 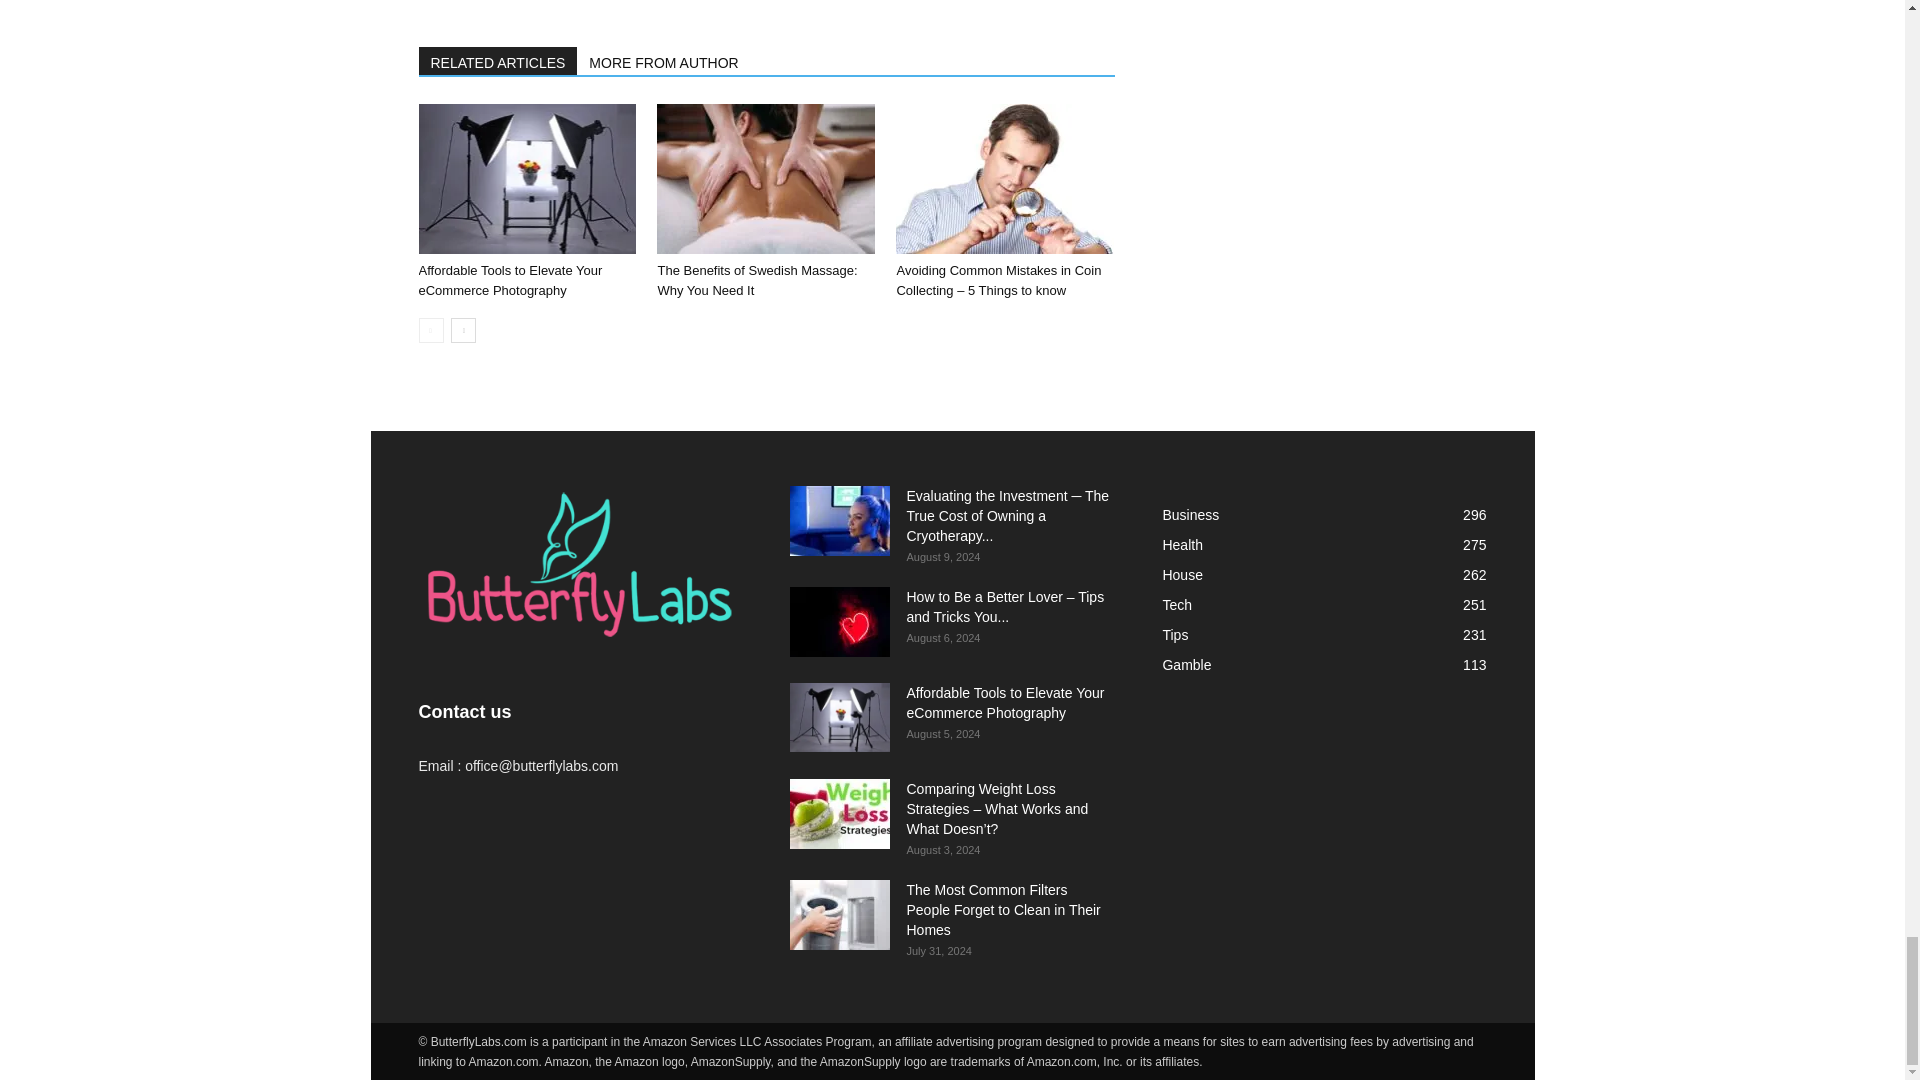 I want to click on Affordable Tools to Elevate Your eCommerce Photography, so click(x=510, y=280).